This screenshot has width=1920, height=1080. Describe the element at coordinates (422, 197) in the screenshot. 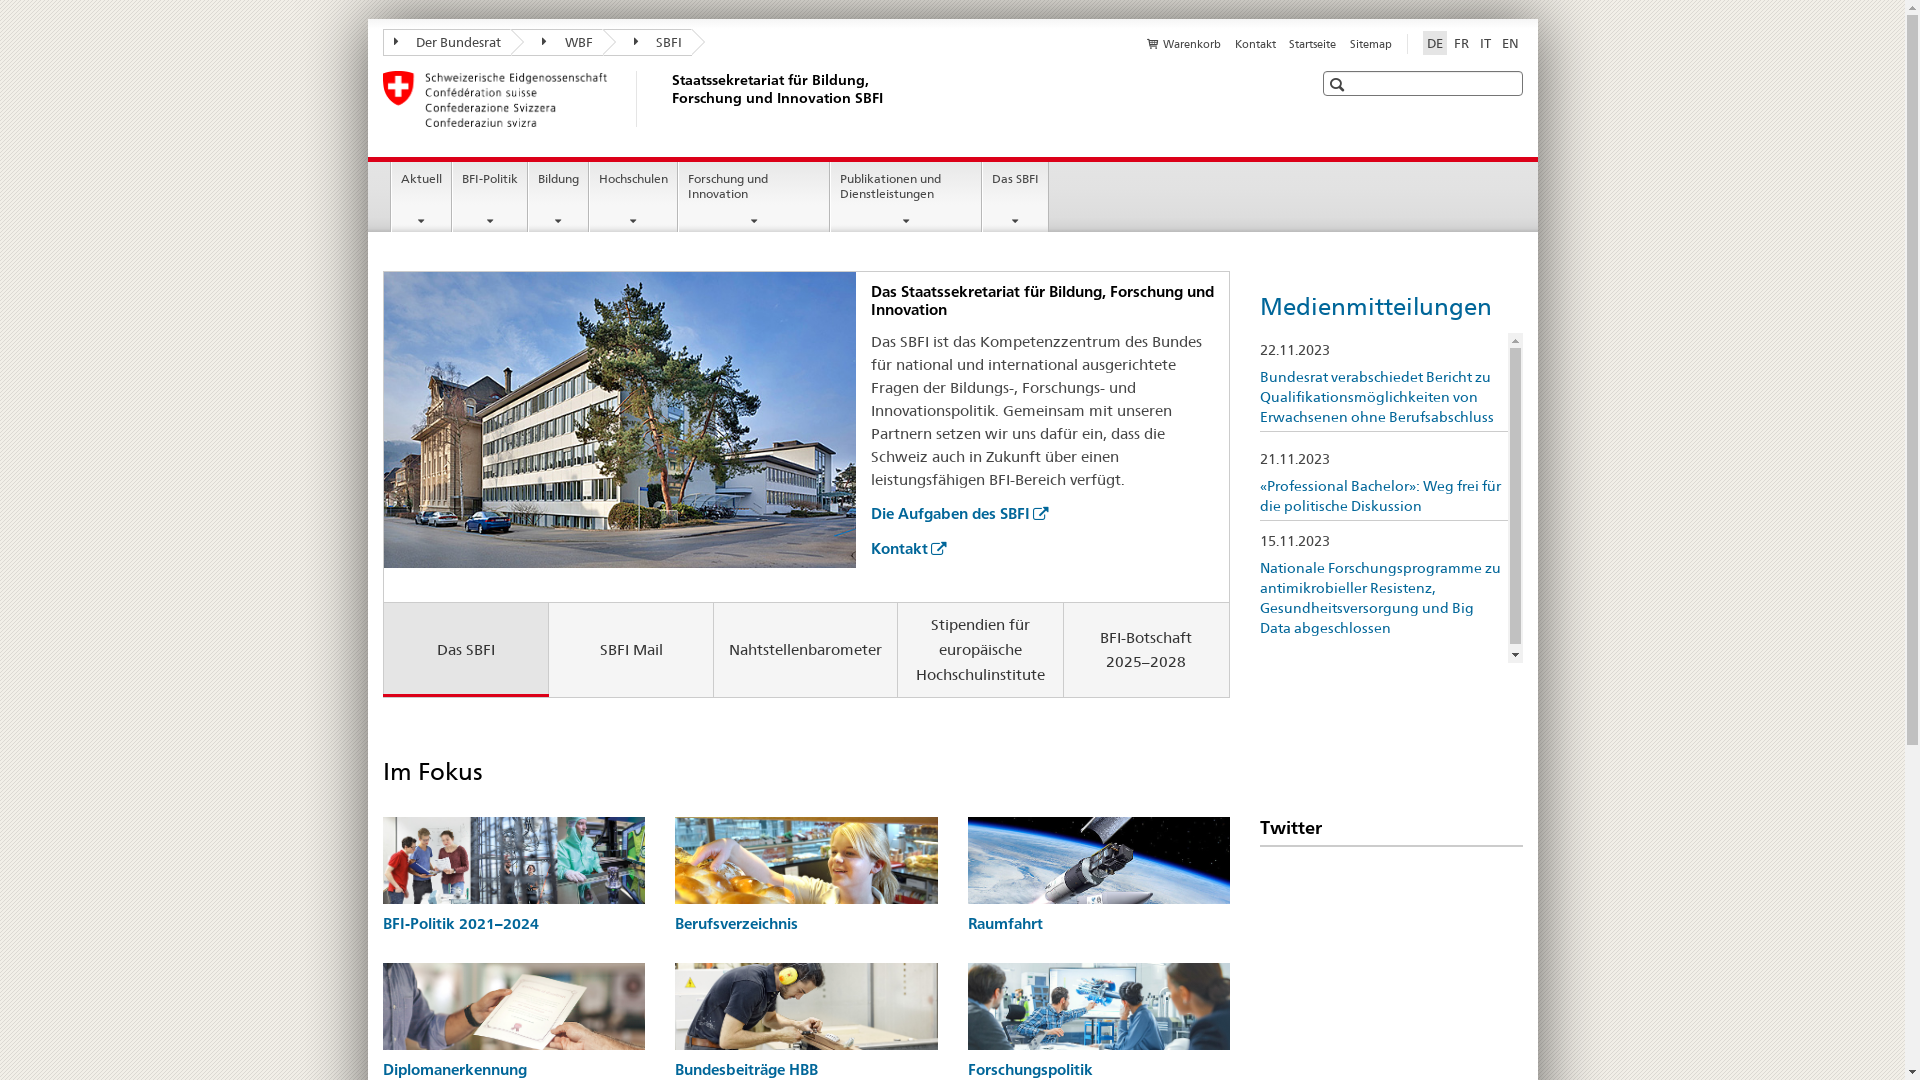

I see `Aktuell` at that location.